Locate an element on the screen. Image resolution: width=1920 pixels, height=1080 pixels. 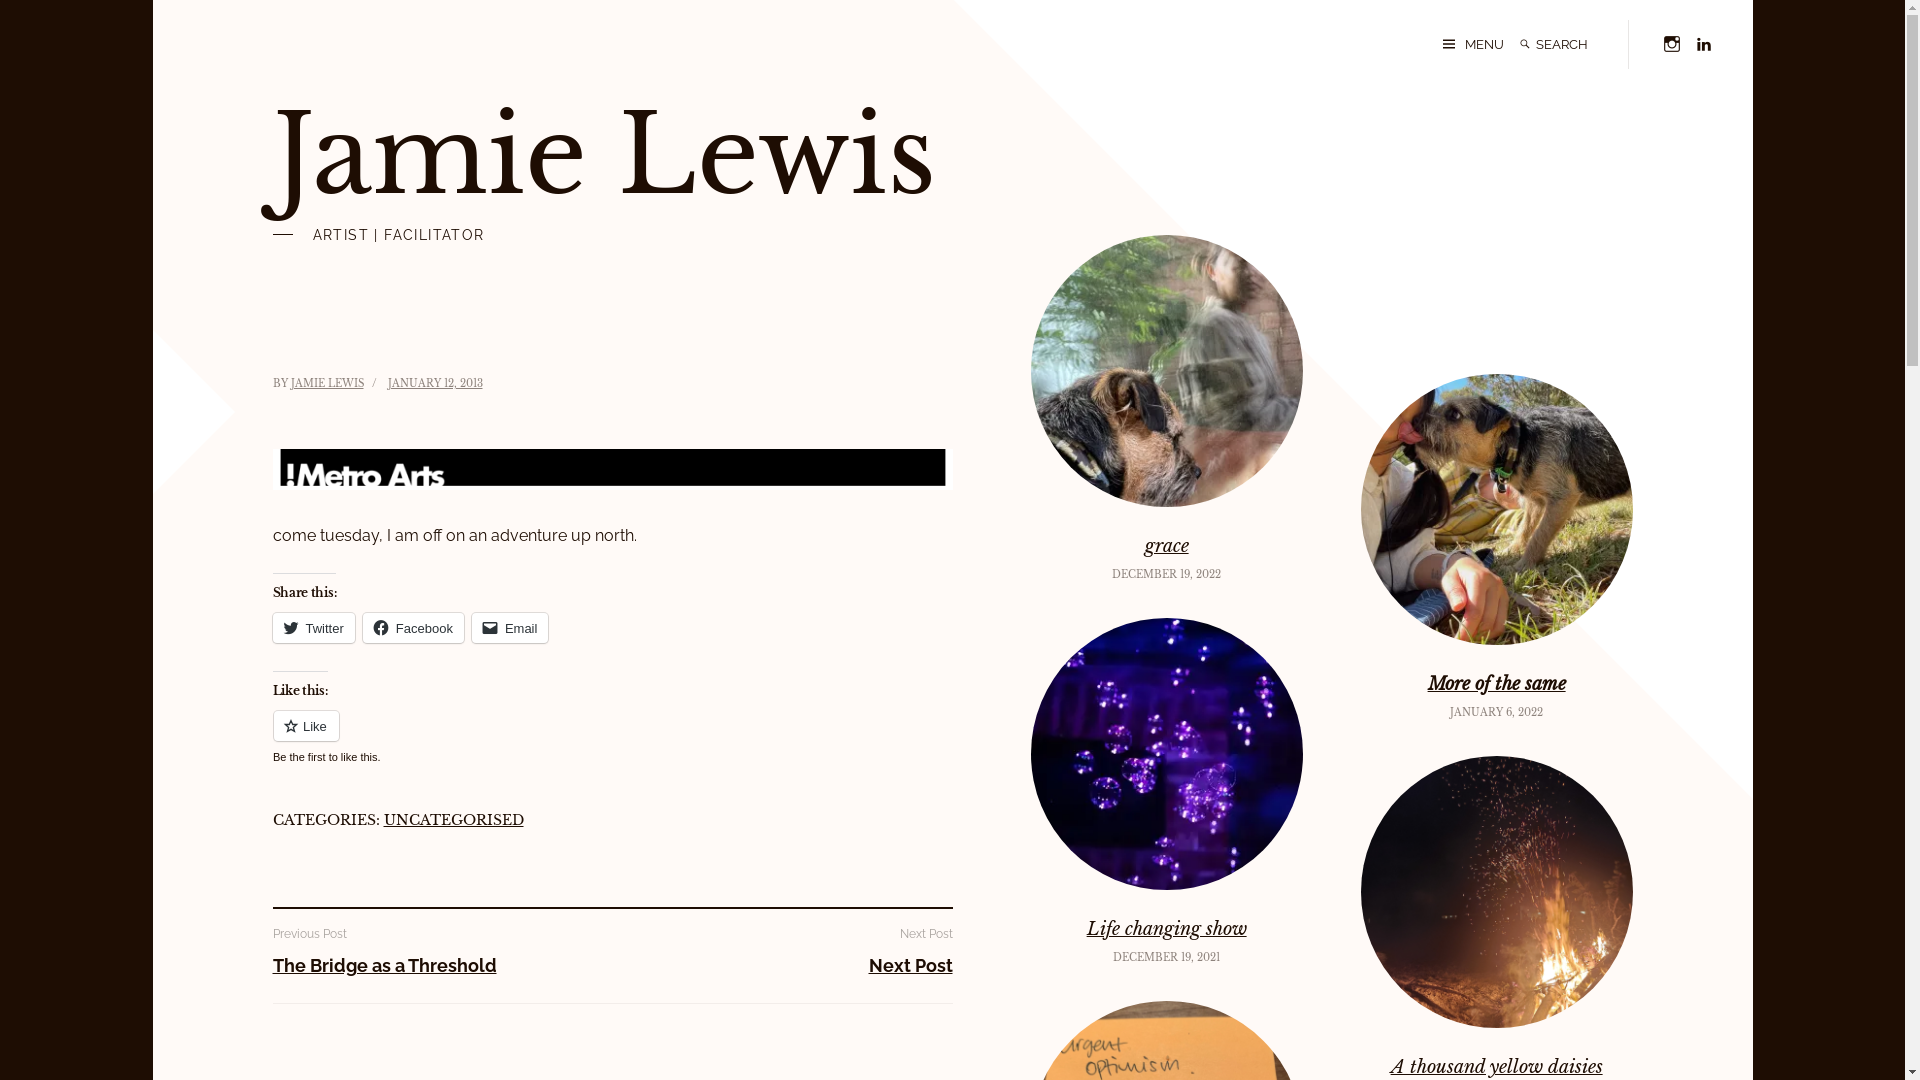
grace is located at coordinates (1167, 546).